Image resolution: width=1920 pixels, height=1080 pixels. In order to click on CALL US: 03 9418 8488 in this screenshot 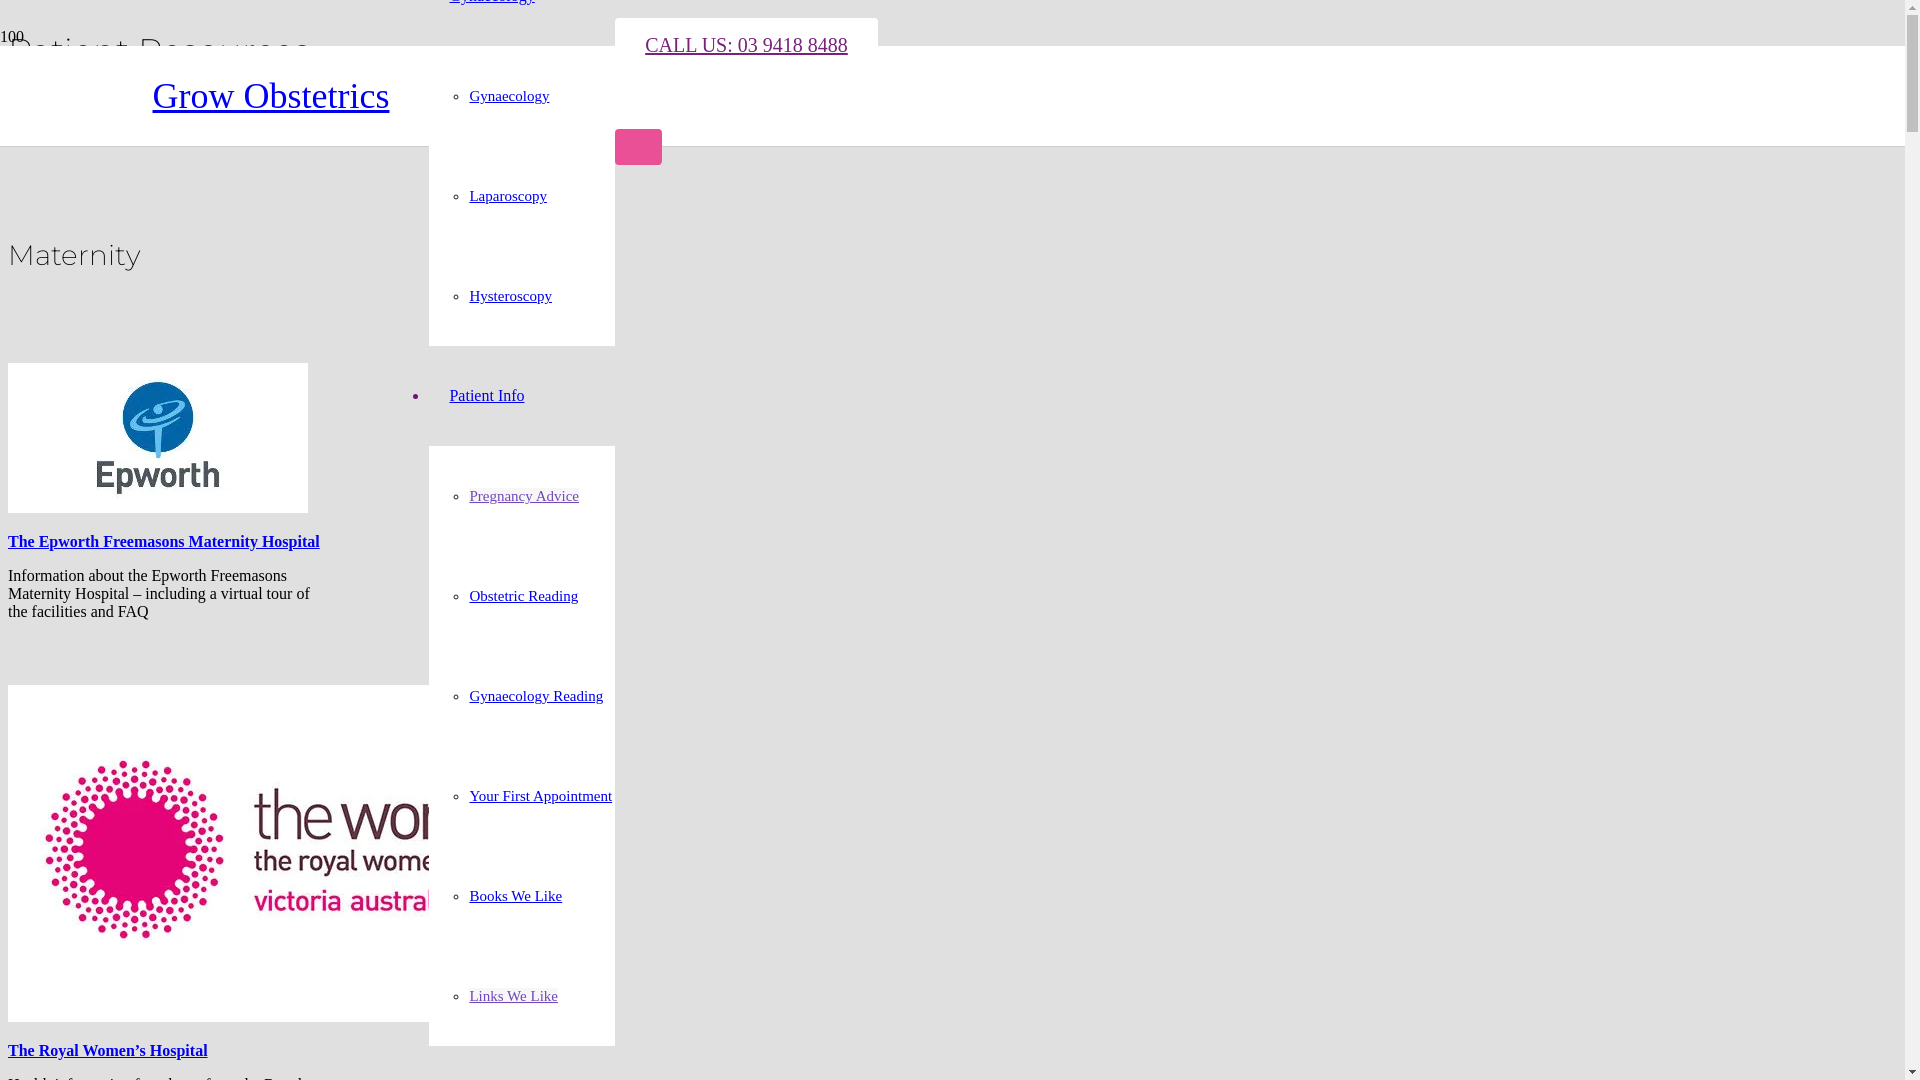, I will do `click(746, 45)`.